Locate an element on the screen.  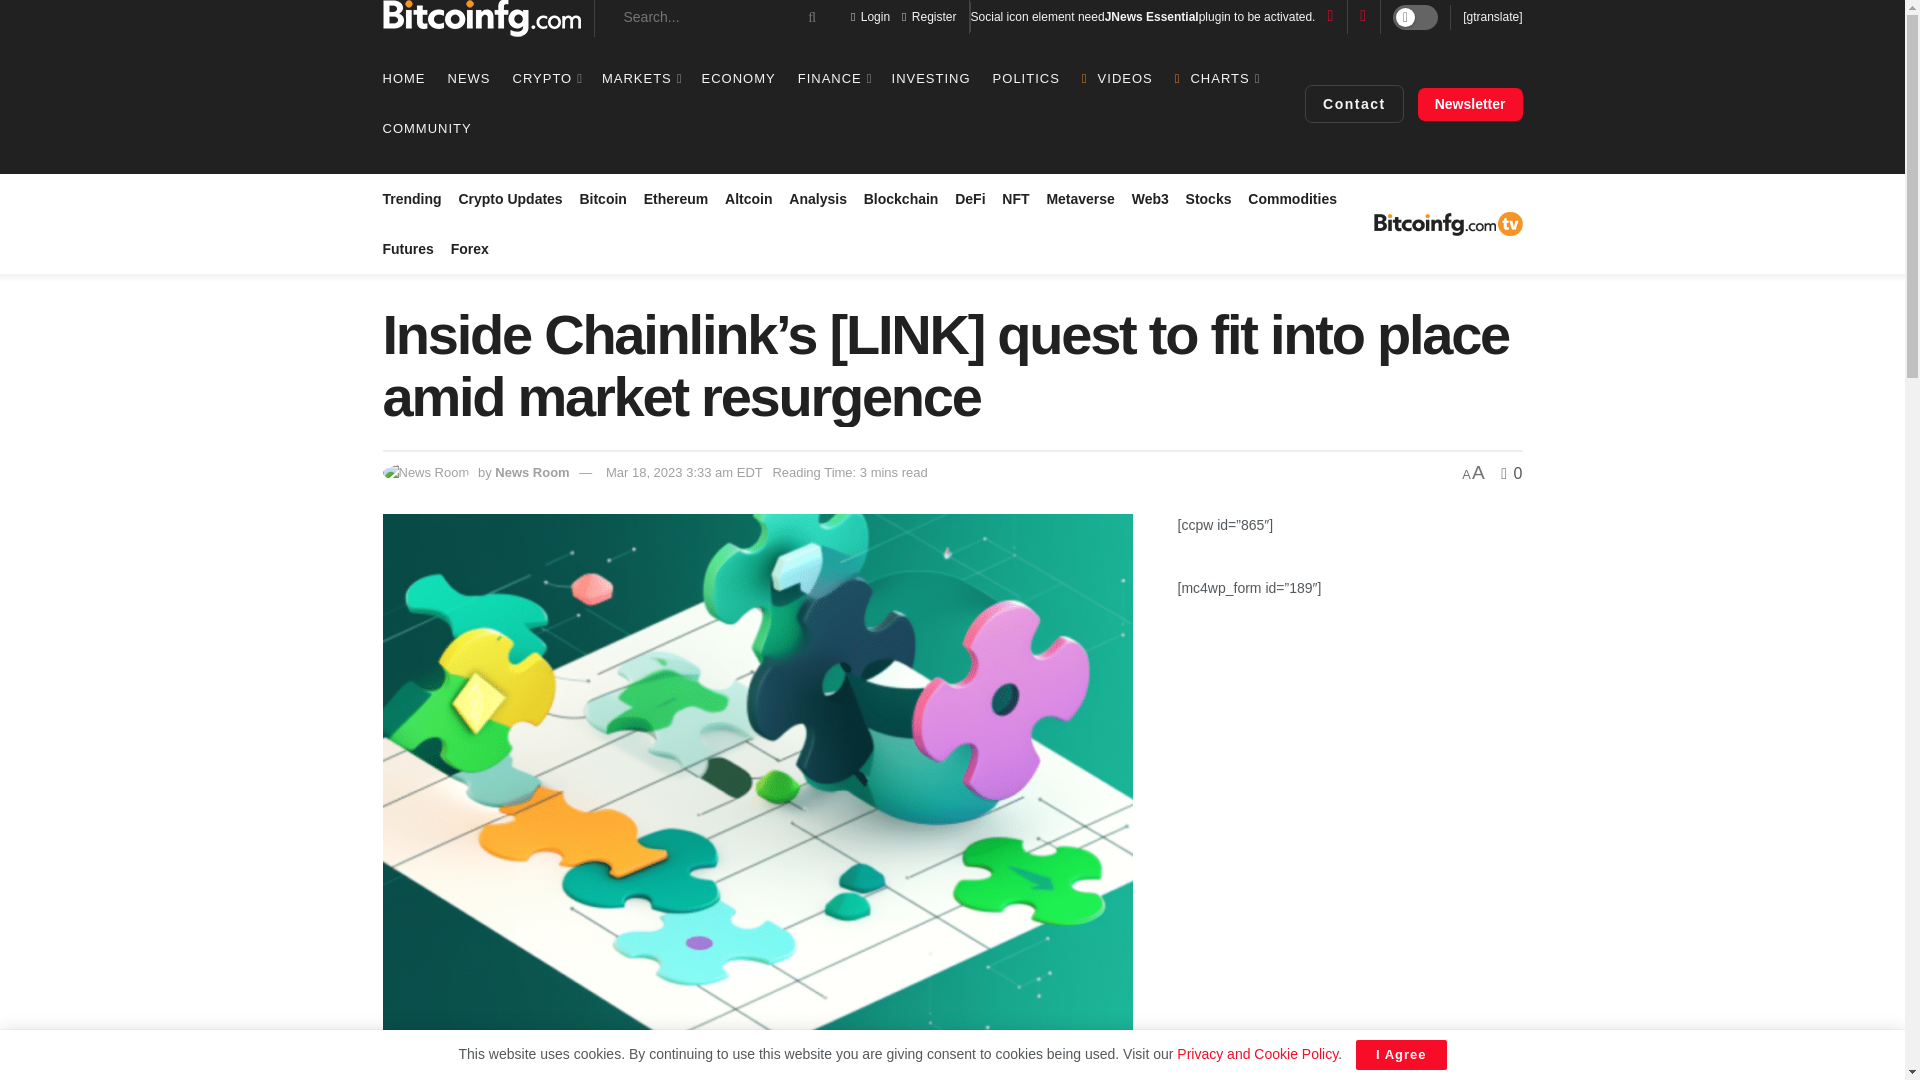
MARKETS is located at coordinates (640, 78).